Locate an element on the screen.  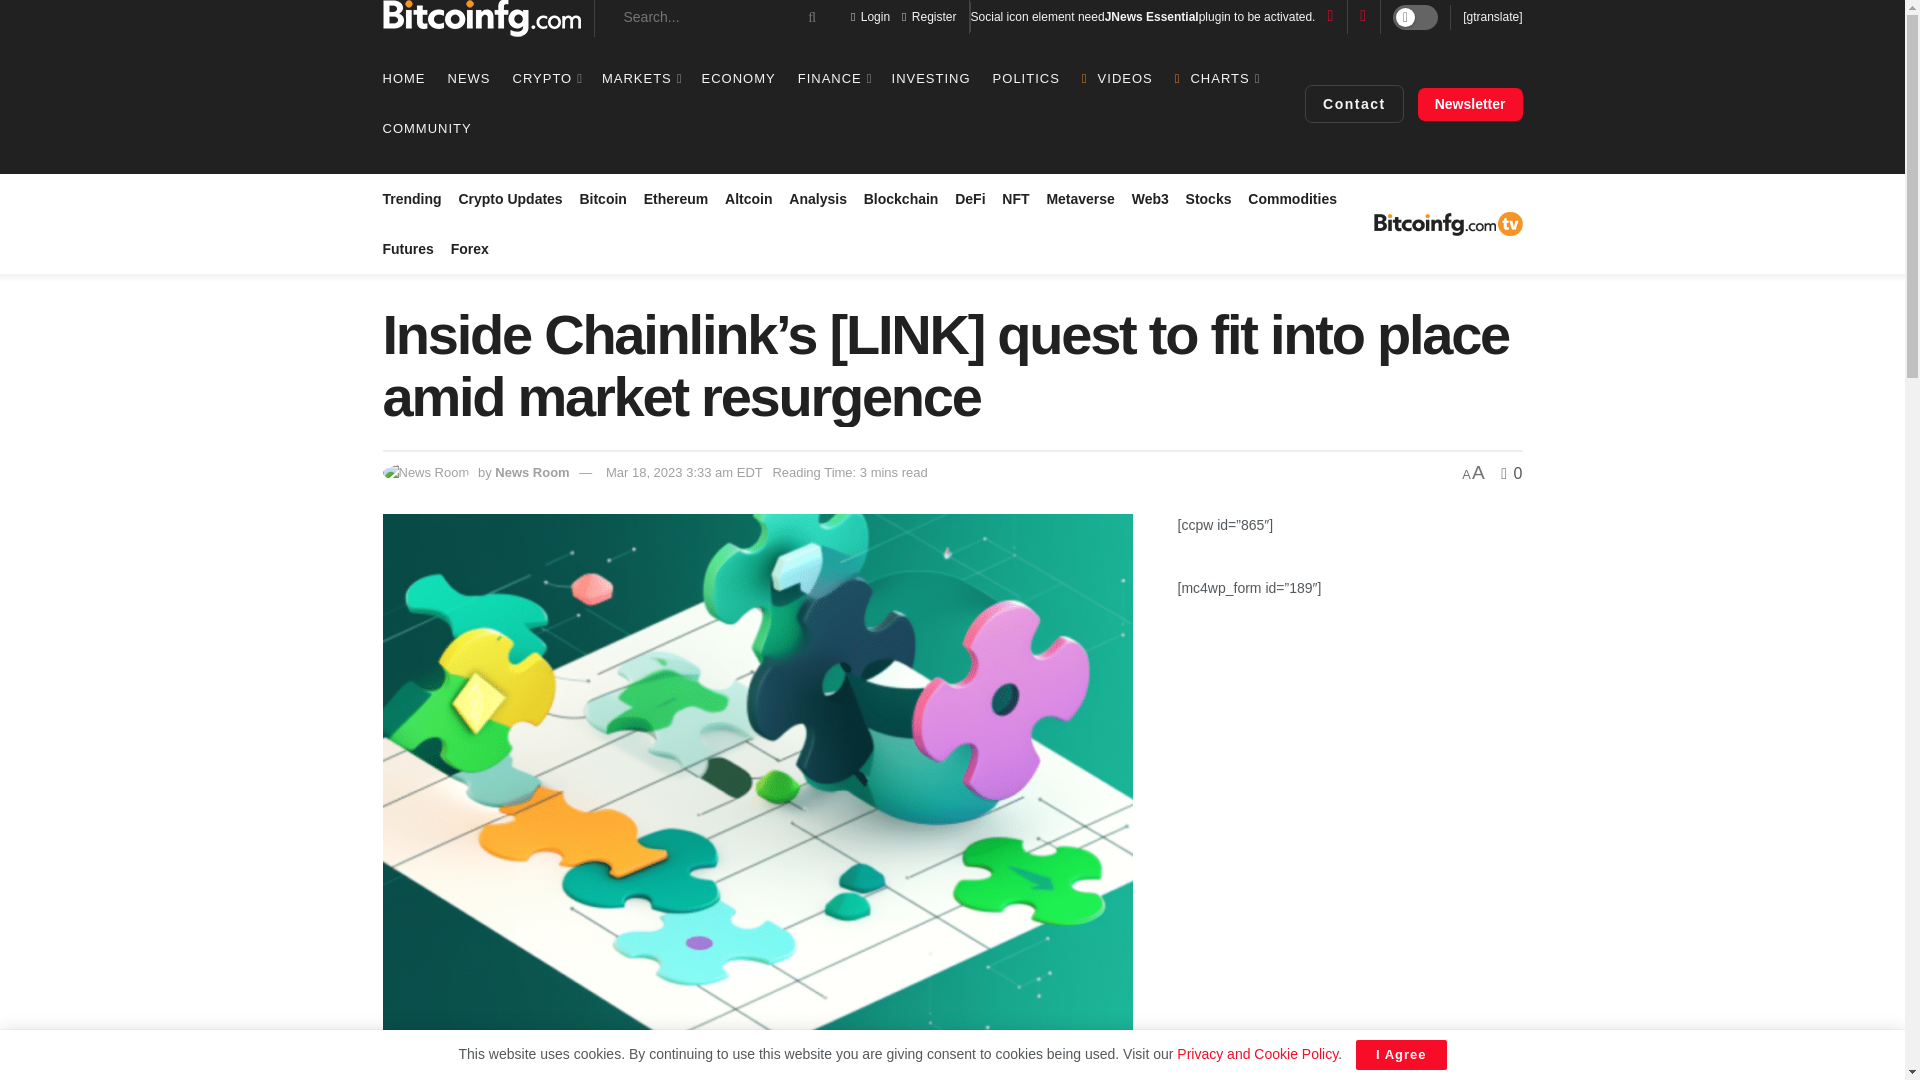
MARKETS is located at coordinates (640, 78).